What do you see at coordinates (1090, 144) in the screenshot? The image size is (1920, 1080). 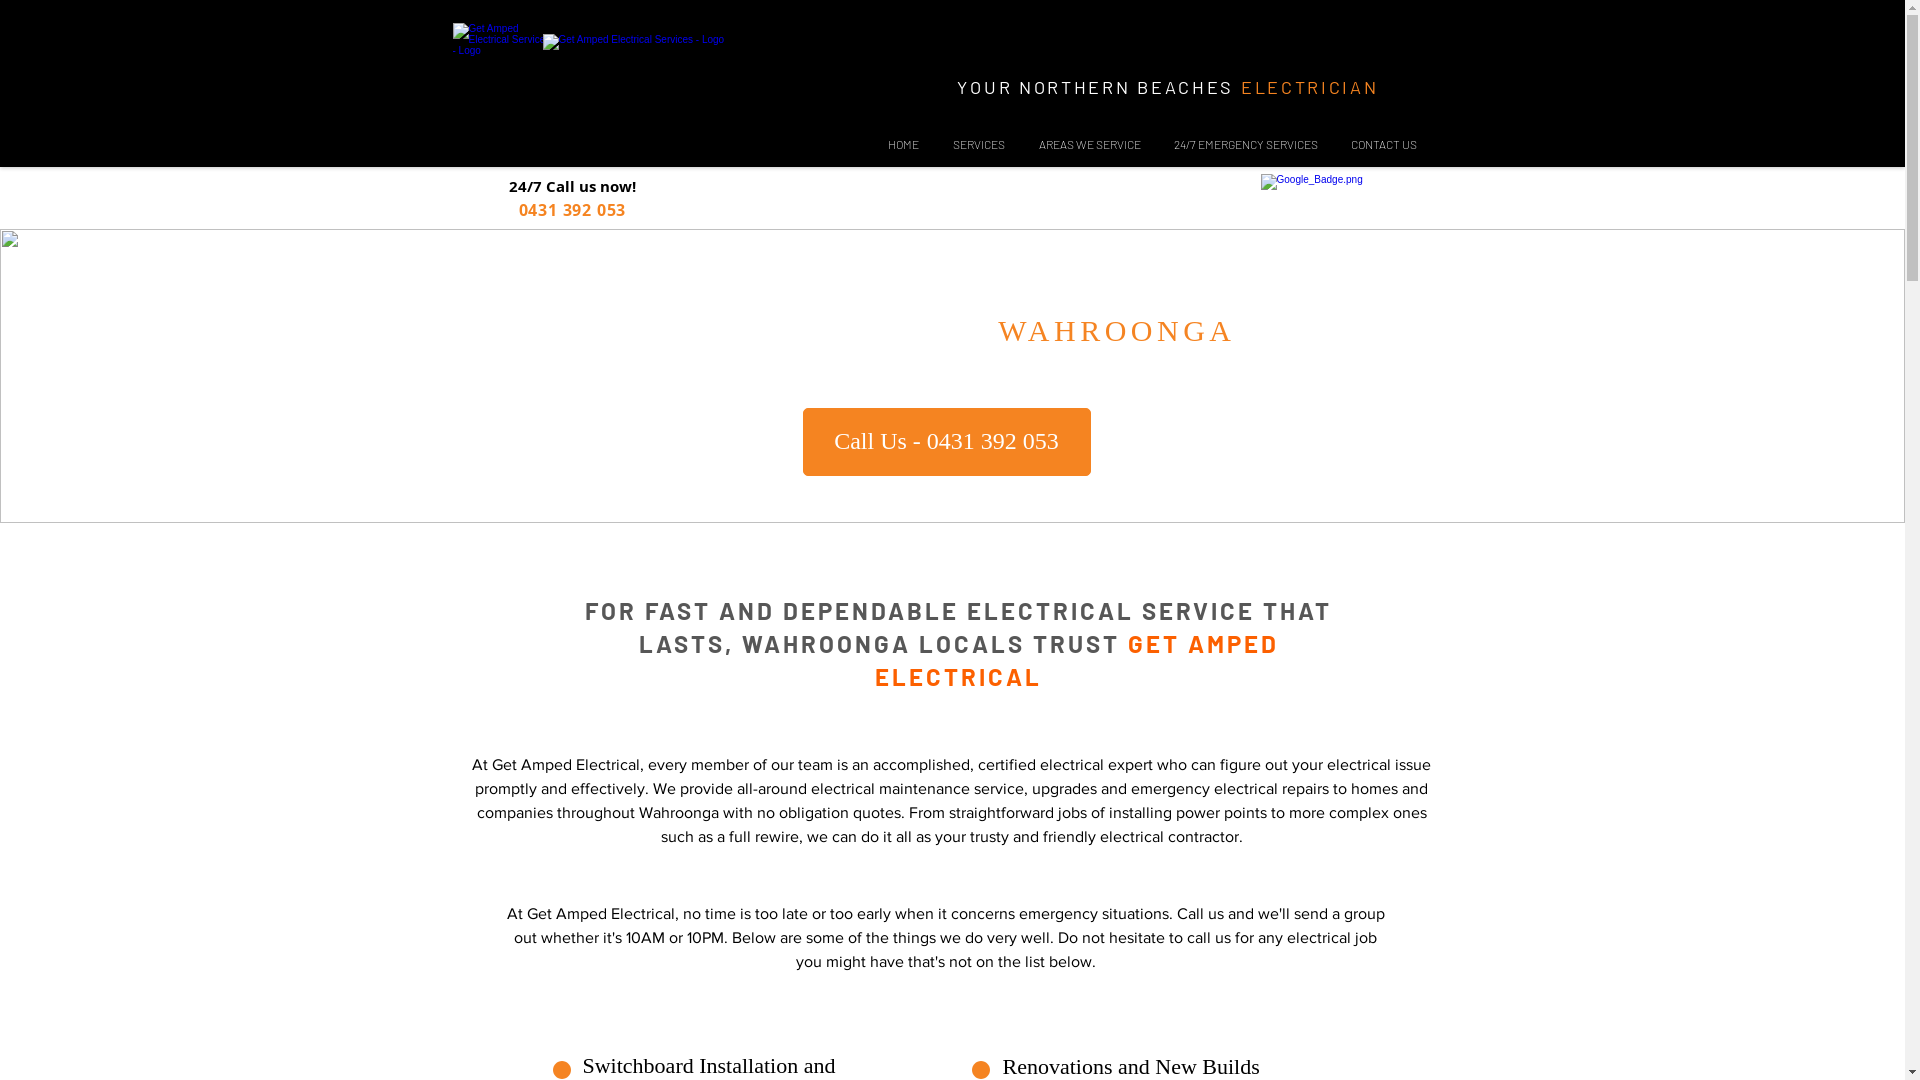 I see `AREAS WE SERVICE` at bounding box center [1090, 144].